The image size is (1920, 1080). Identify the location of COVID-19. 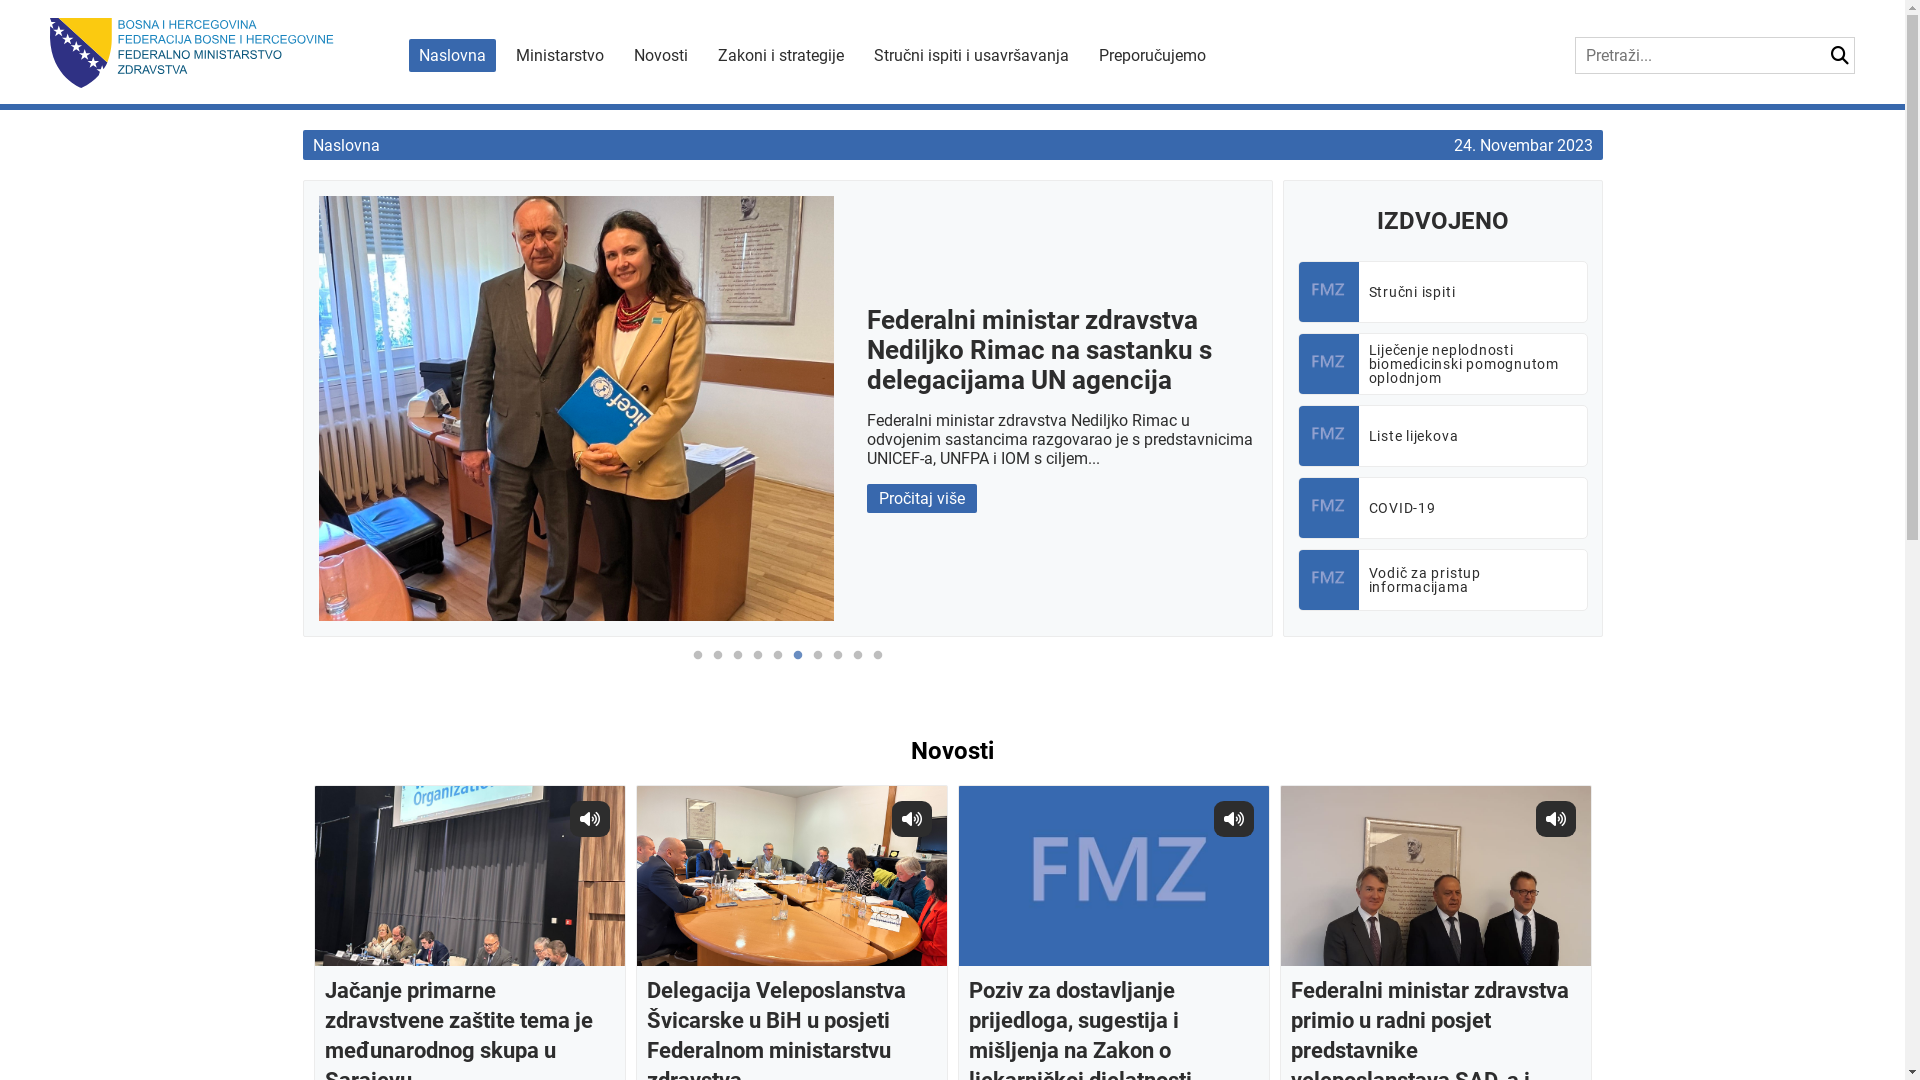
(1443, 508).